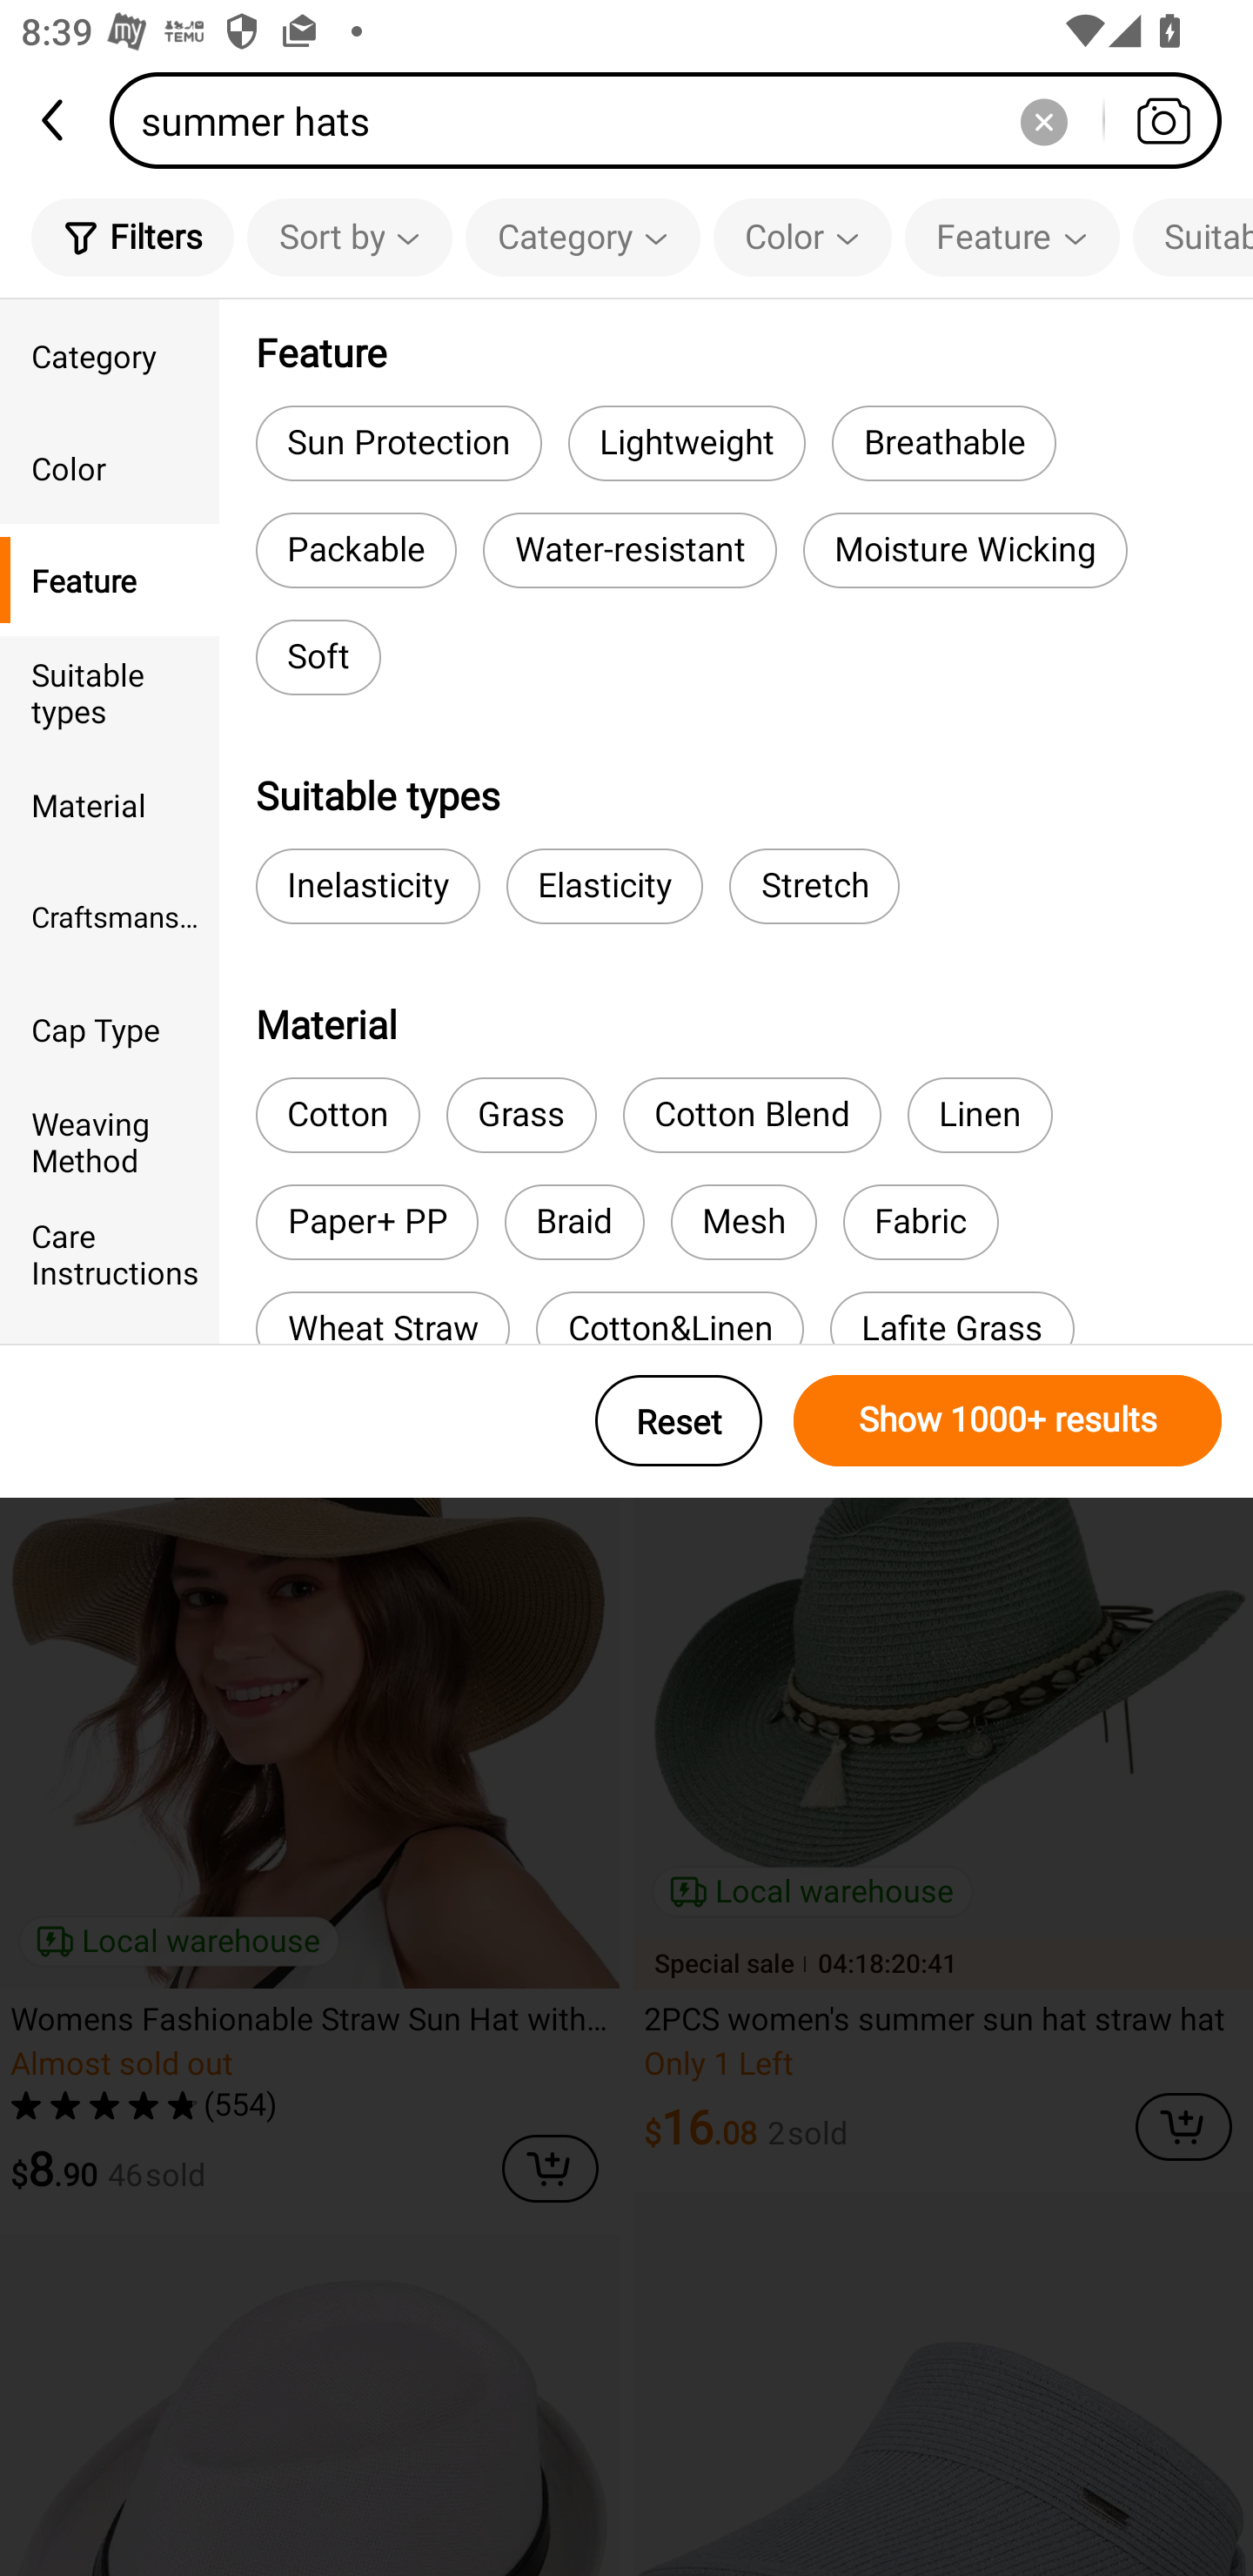 Image resolution: width=1253 pixels, height=2576 pixels. I want to click on Show 1000+ results, so click(1008, 1420).